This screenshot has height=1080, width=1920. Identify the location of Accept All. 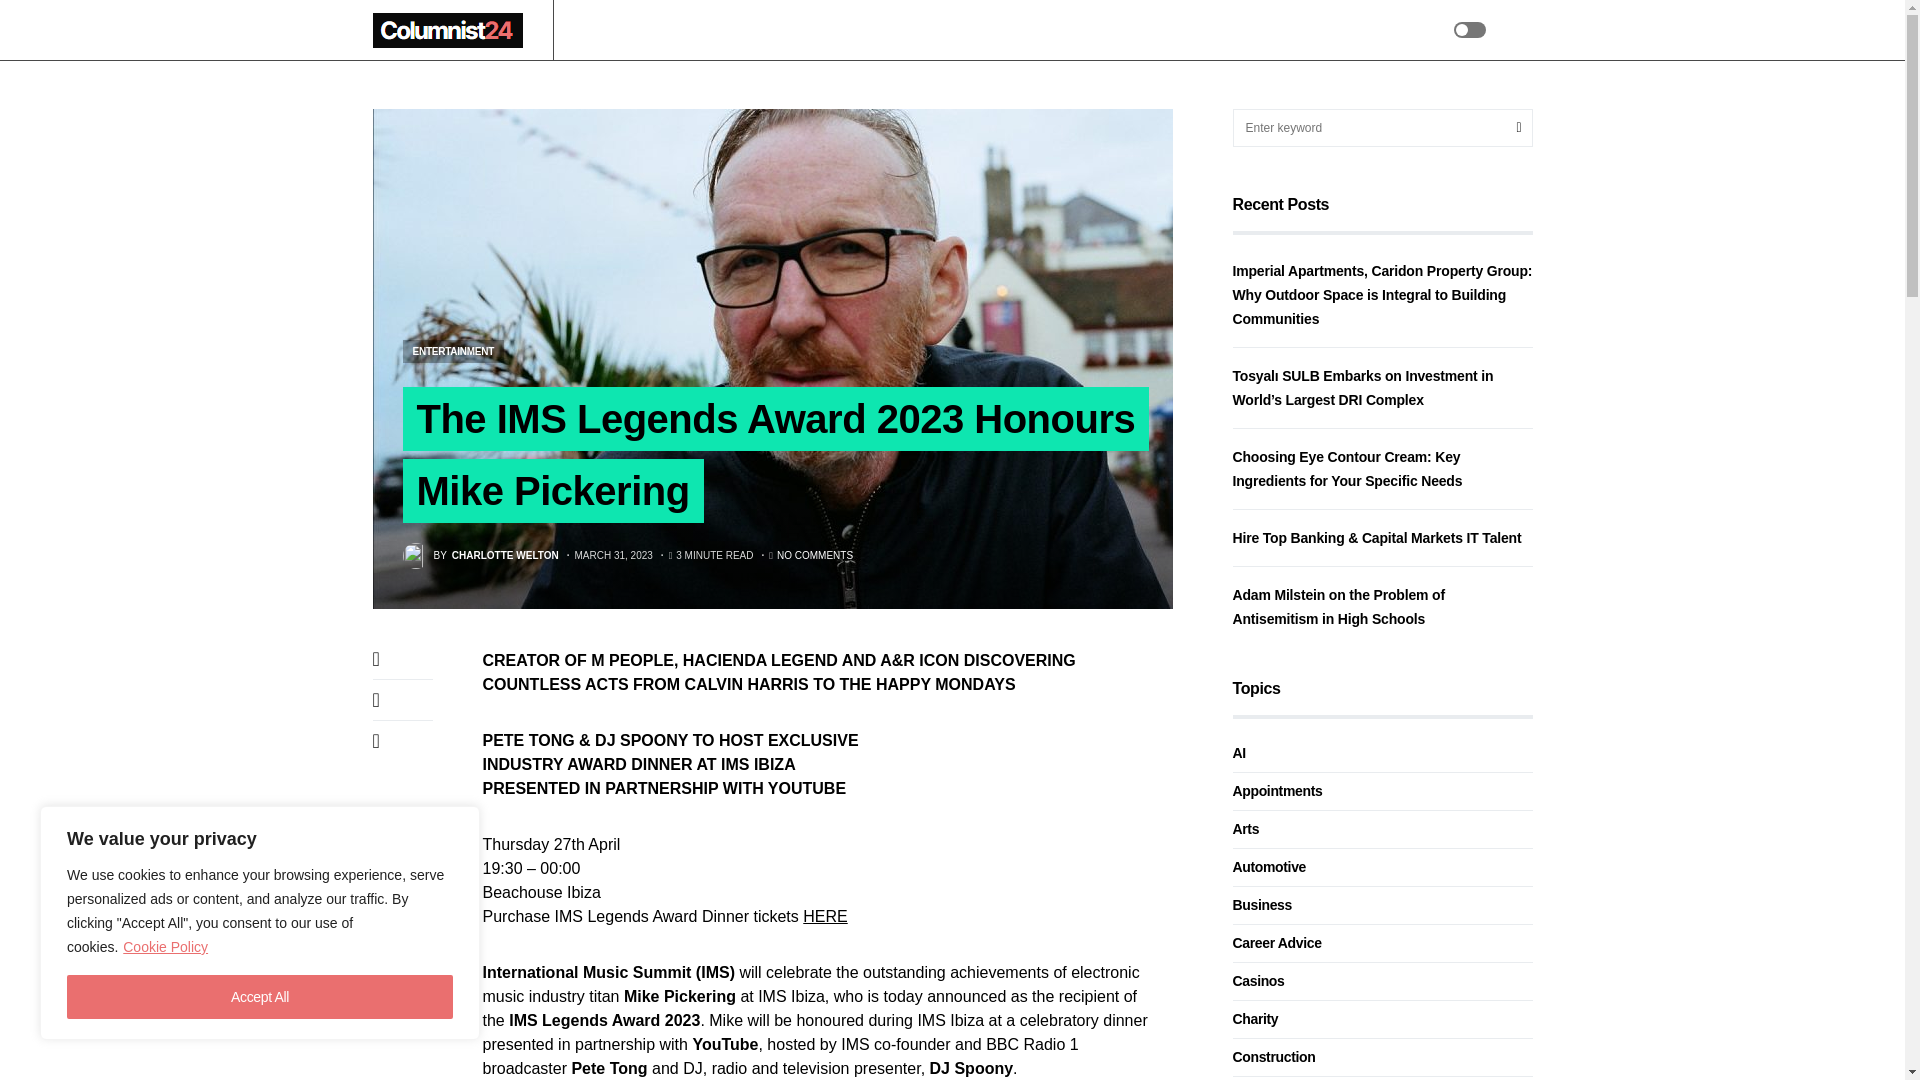
(260, 997).